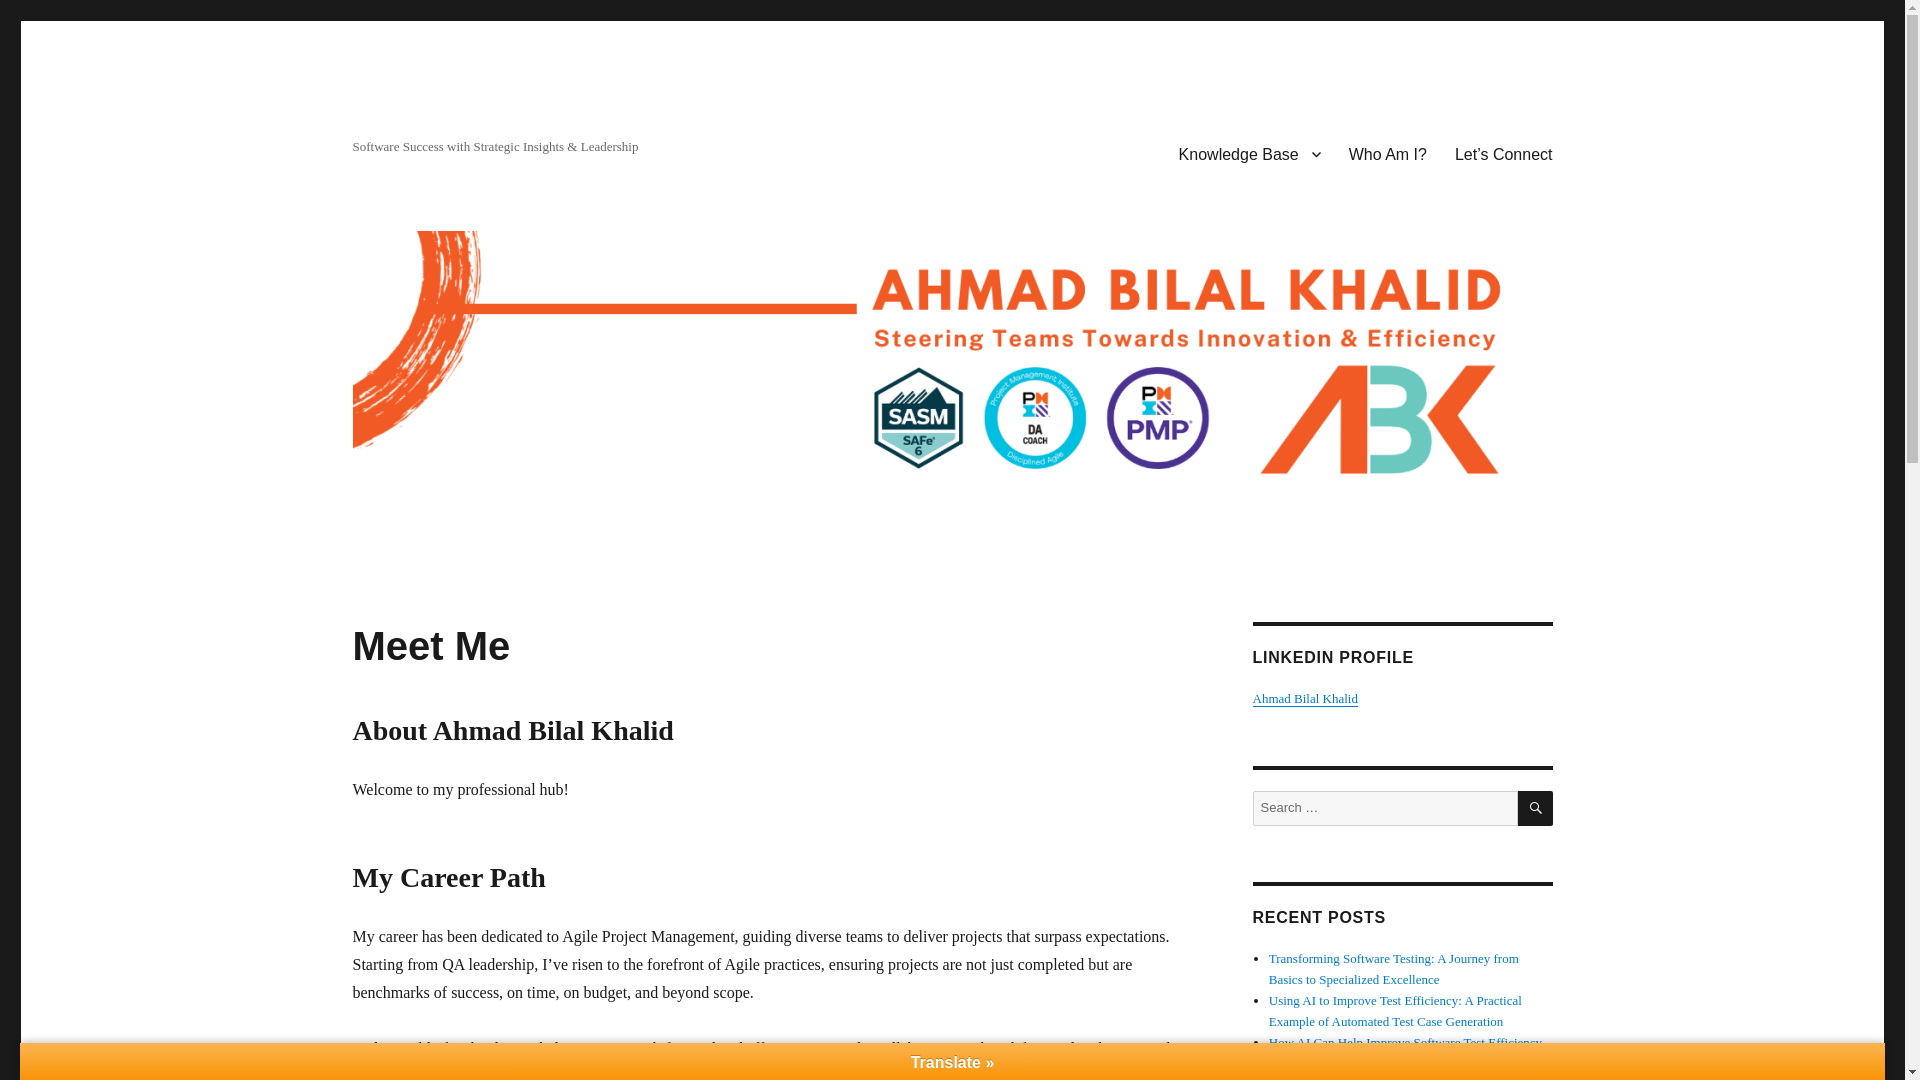 This screenshot has width=1920, height=1080. Describe the element at coordinates (1250, 153) in the screenshot. I see `Knowledge Base` at that location.